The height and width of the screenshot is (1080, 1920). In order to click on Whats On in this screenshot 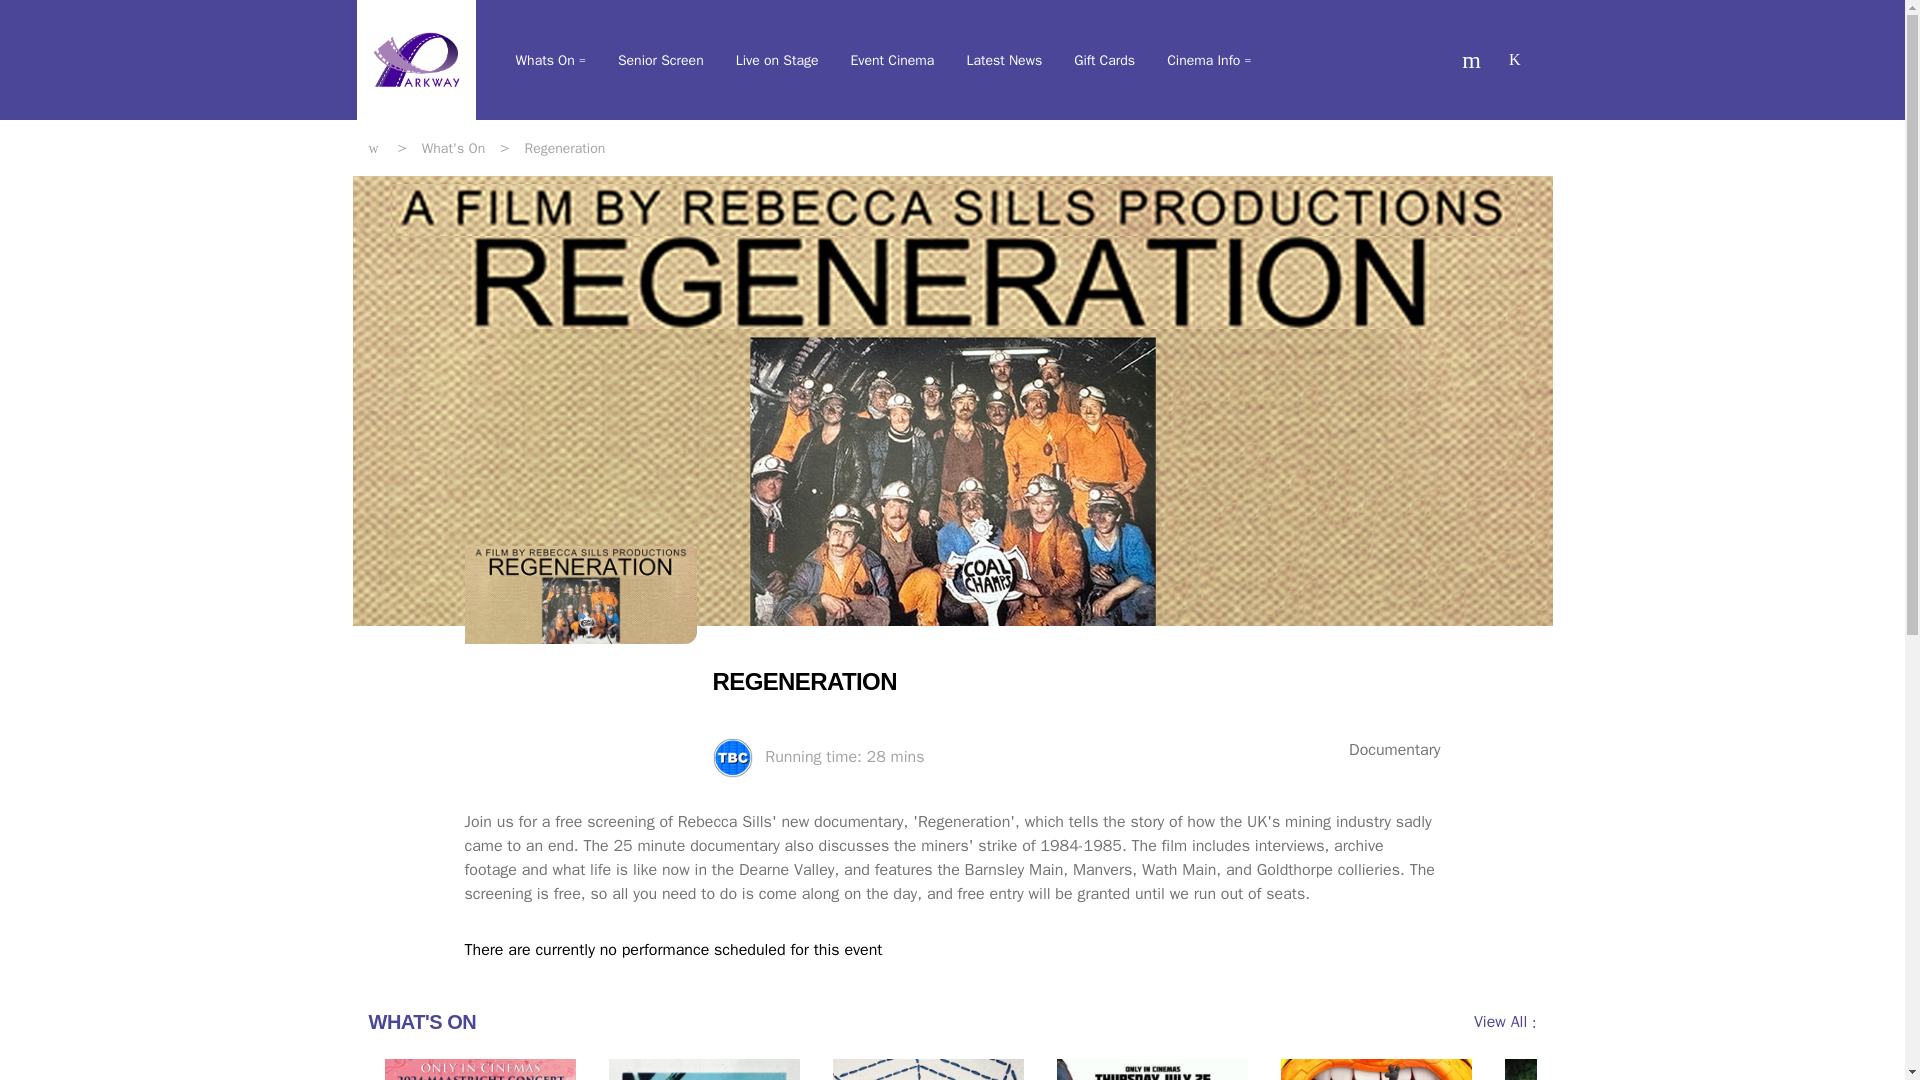, I will do `click(550, 60)`.